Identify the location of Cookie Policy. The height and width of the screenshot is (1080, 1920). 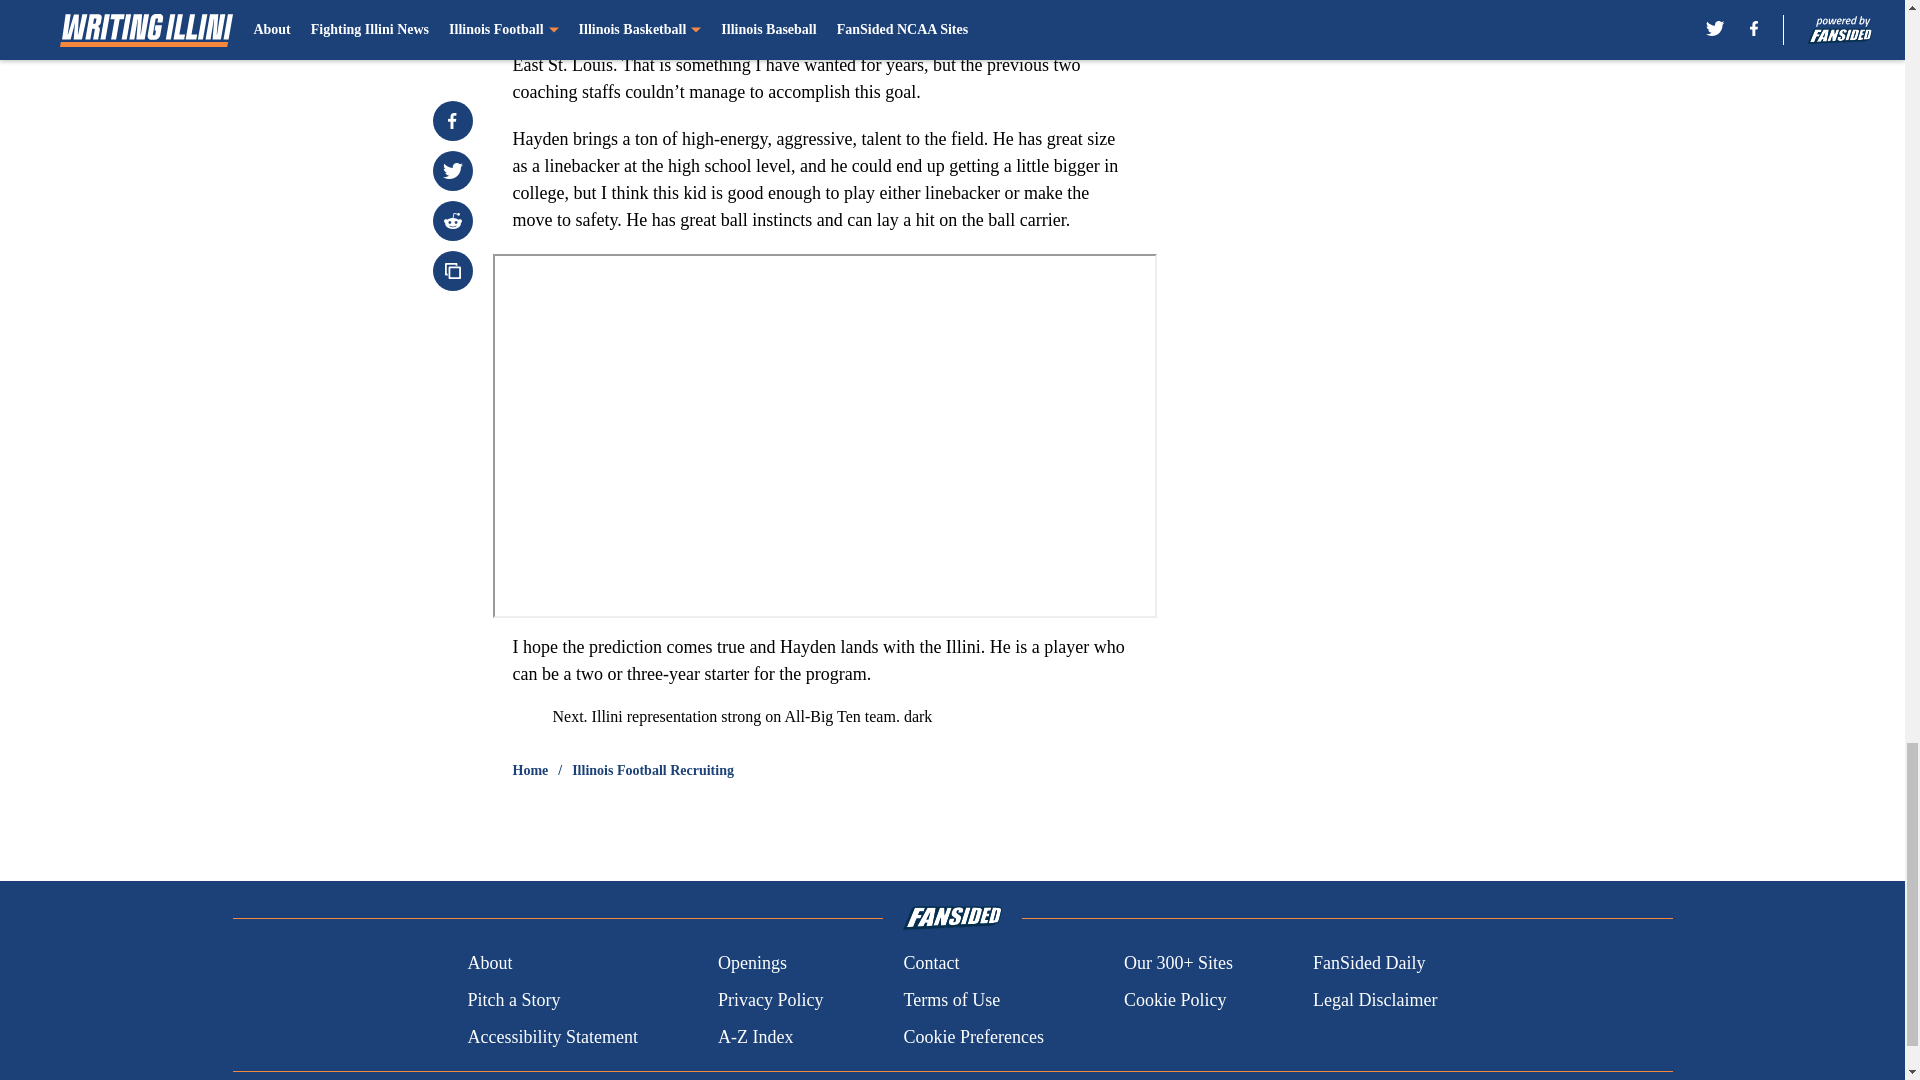
(1174, 1000).